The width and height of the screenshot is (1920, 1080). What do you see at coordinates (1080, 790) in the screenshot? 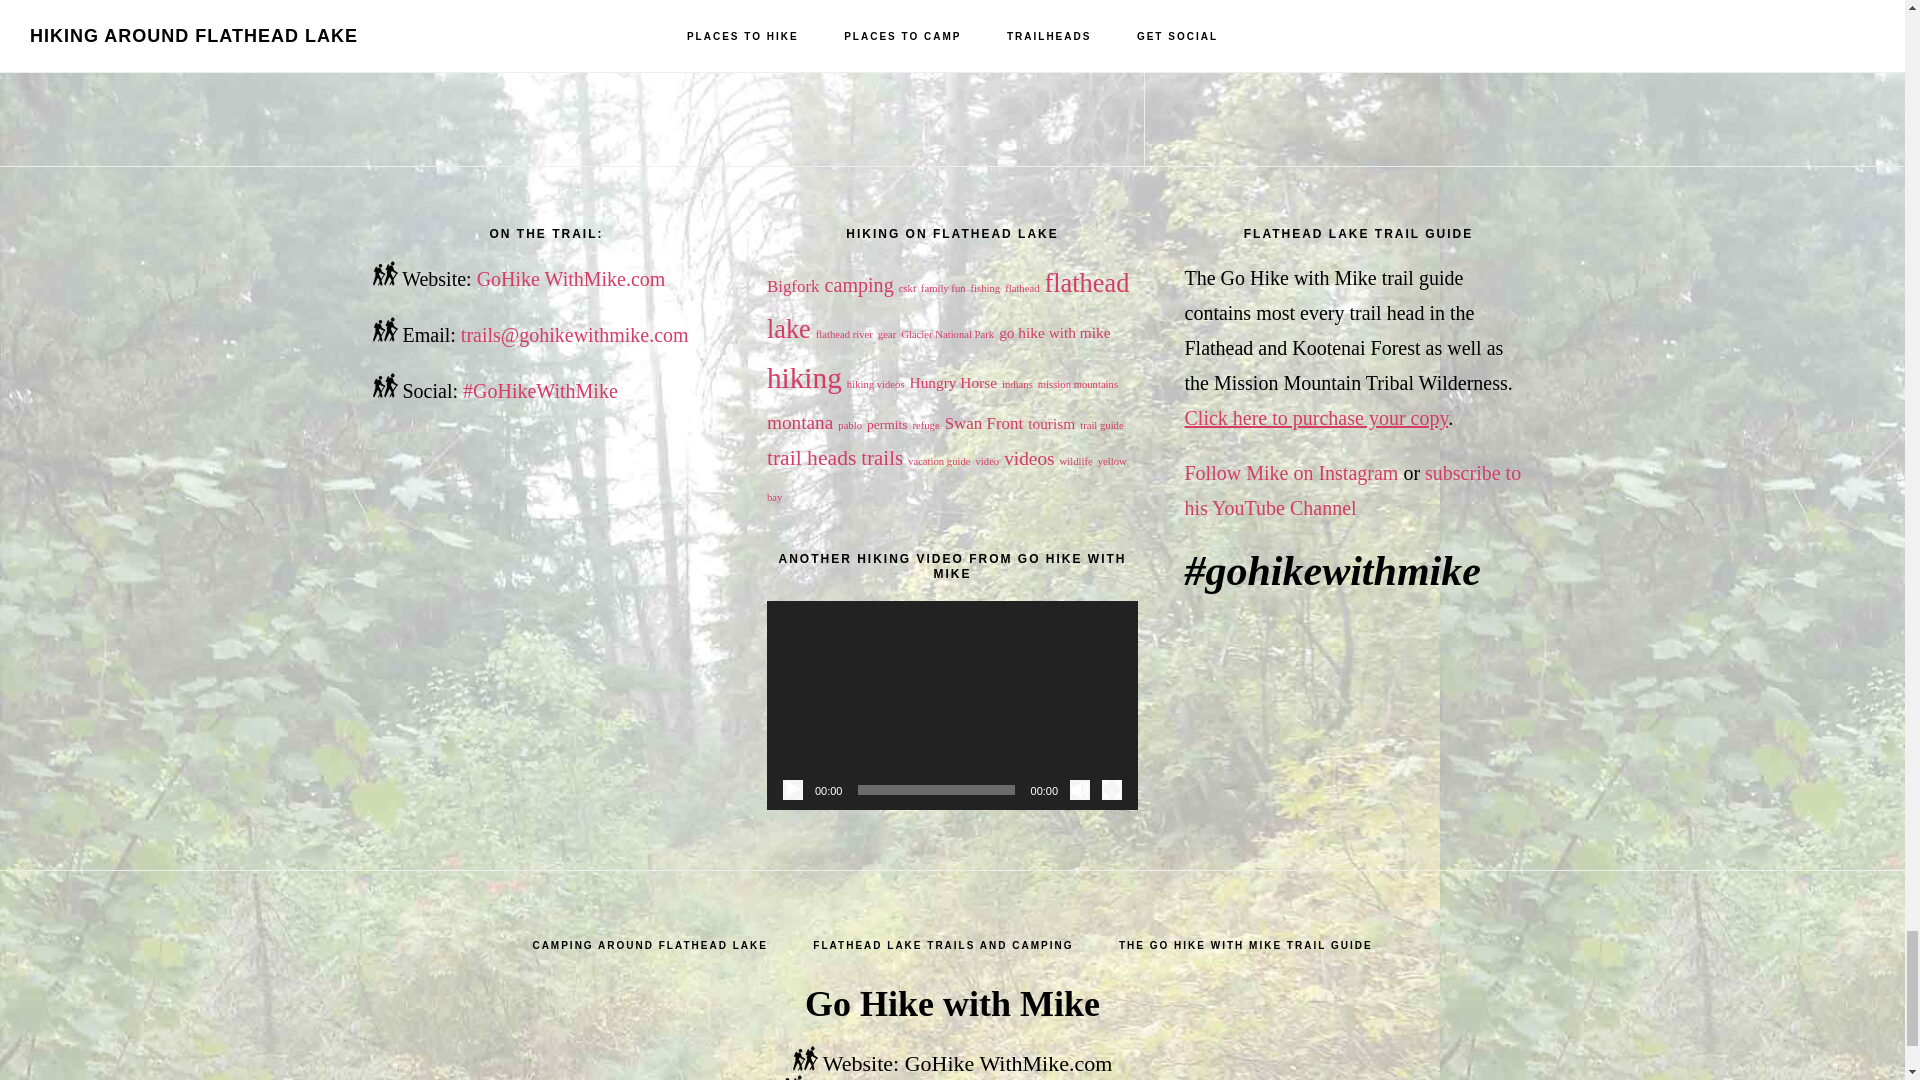
I see `Mute` at bounding box center [1080, 790].